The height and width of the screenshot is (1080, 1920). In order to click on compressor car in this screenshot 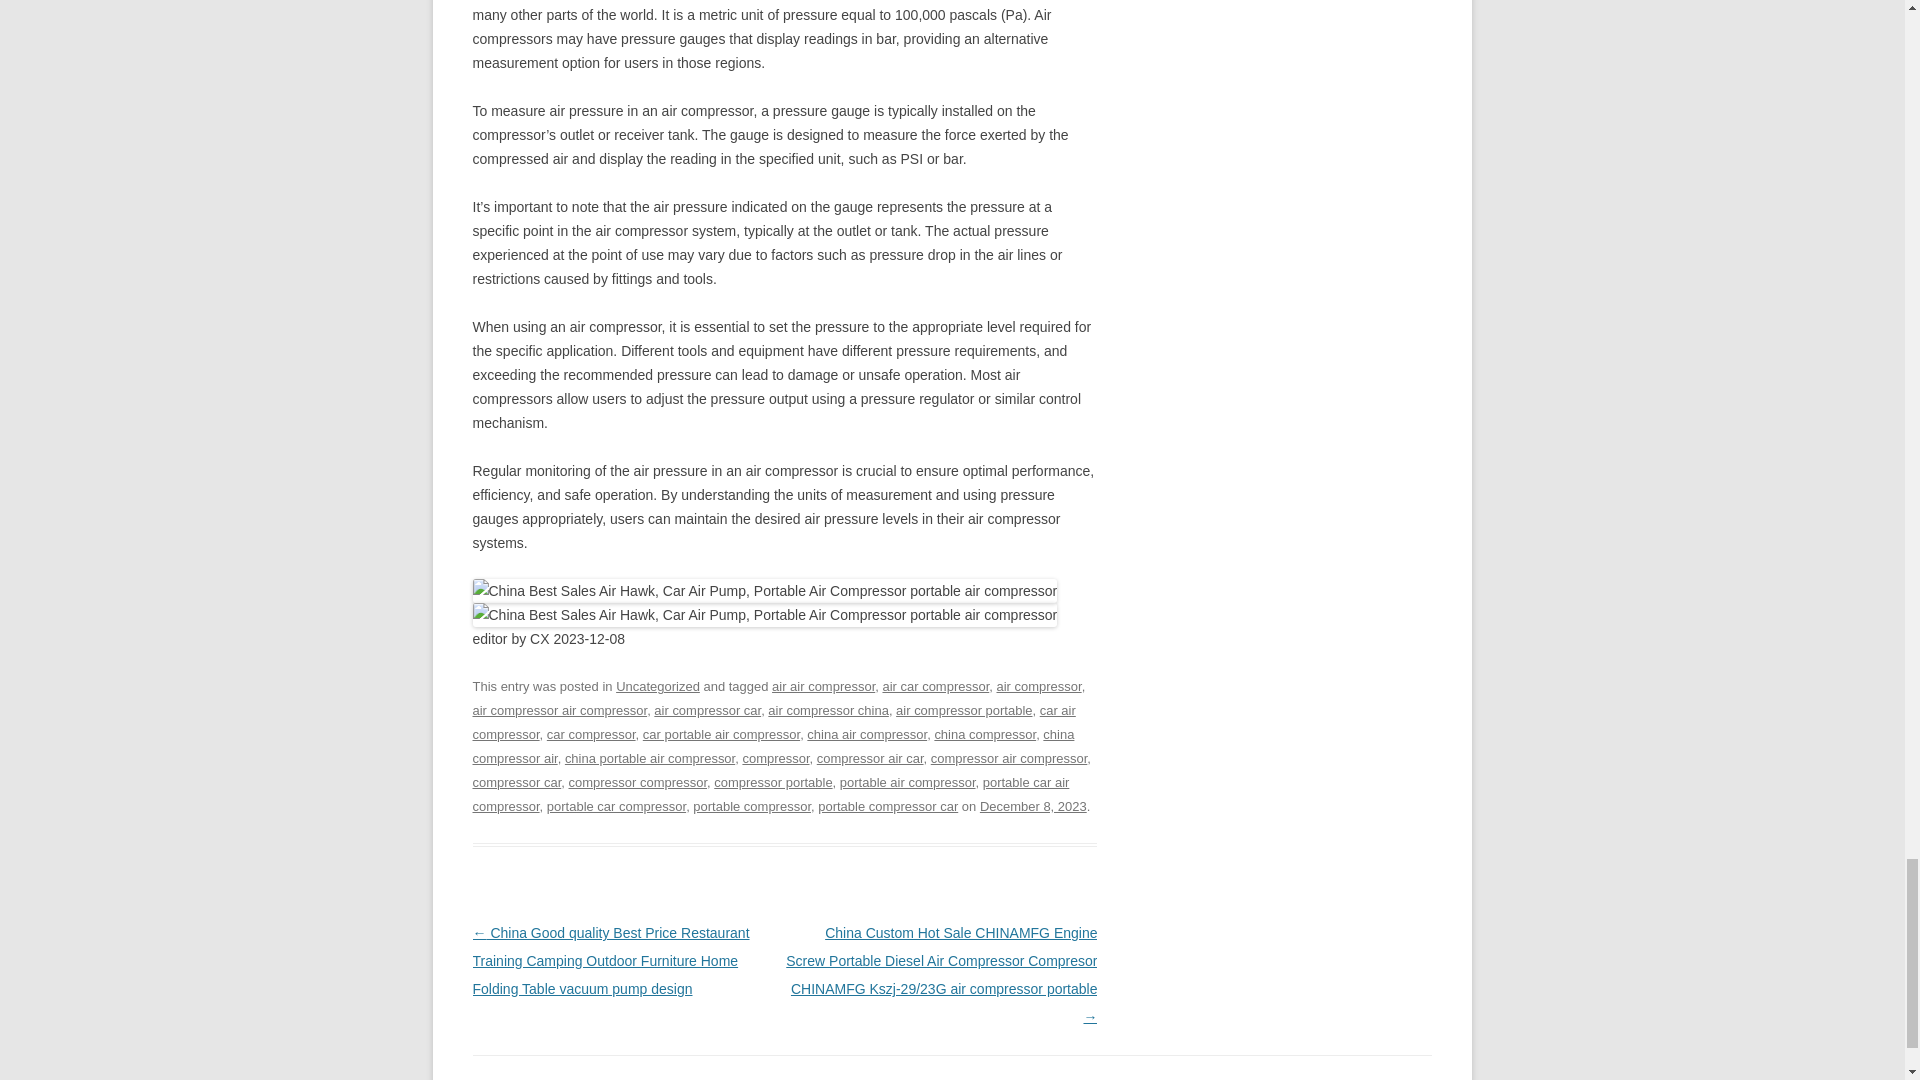, I will do `click(516, 782)`.